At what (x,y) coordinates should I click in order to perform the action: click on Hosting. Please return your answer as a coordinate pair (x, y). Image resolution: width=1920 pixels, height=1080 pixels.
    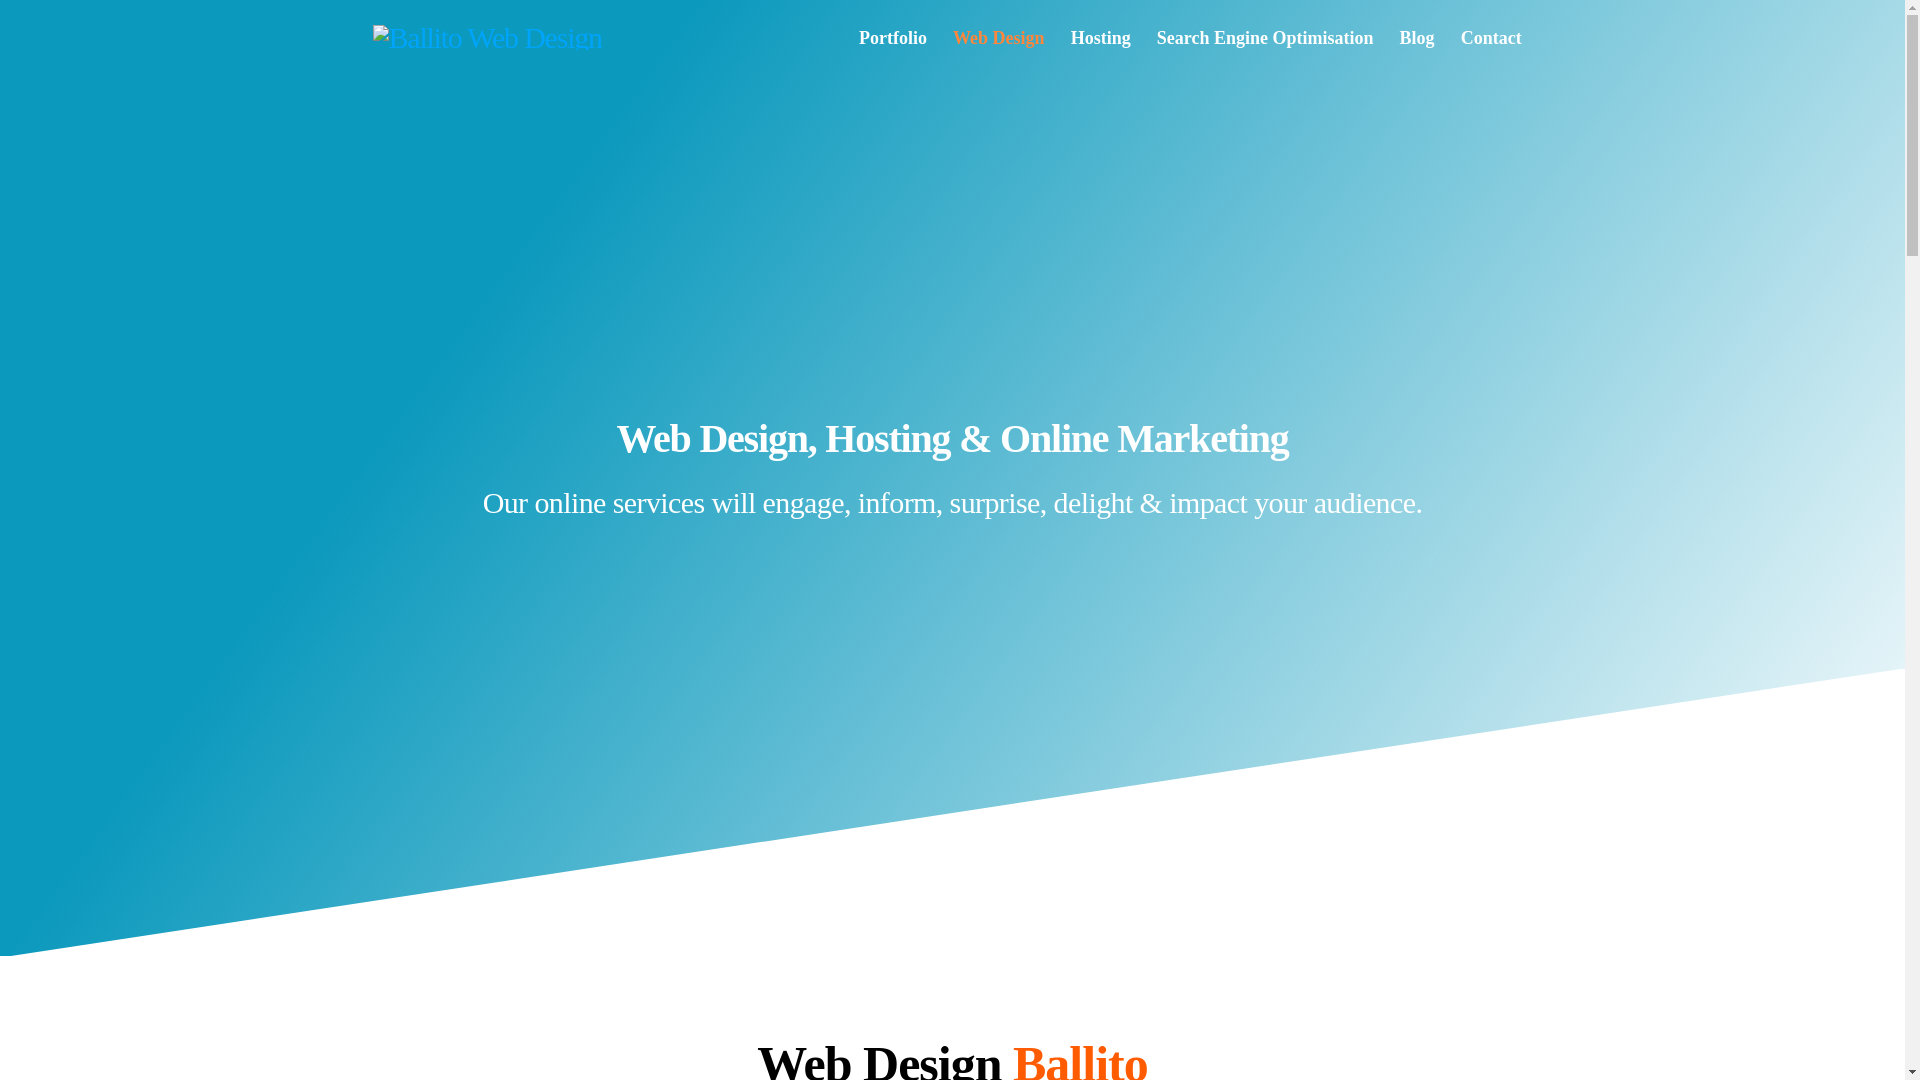
    Looking at the image, I should click on (1100, 38).